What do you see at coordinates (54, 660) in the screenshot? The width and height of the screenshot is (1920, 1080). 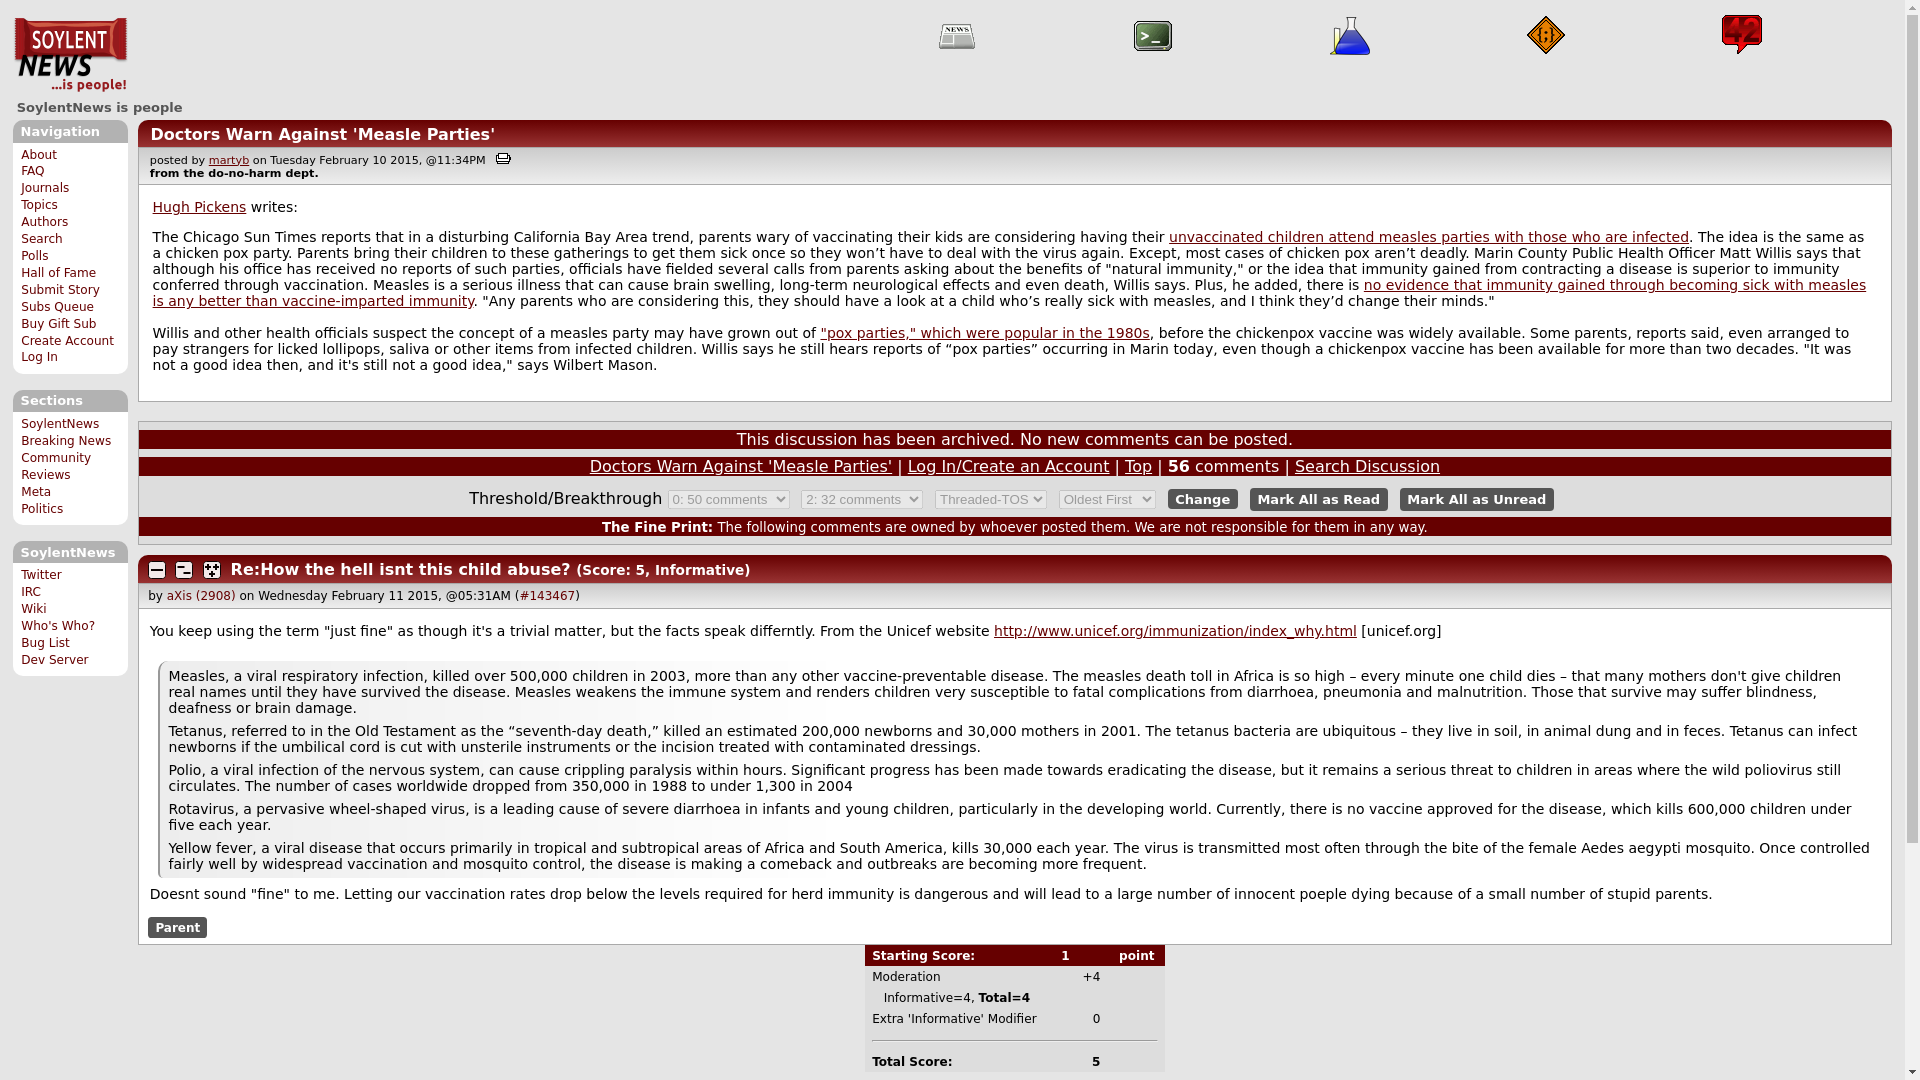 I see `Dev Server` at bounding box center [54, 660].